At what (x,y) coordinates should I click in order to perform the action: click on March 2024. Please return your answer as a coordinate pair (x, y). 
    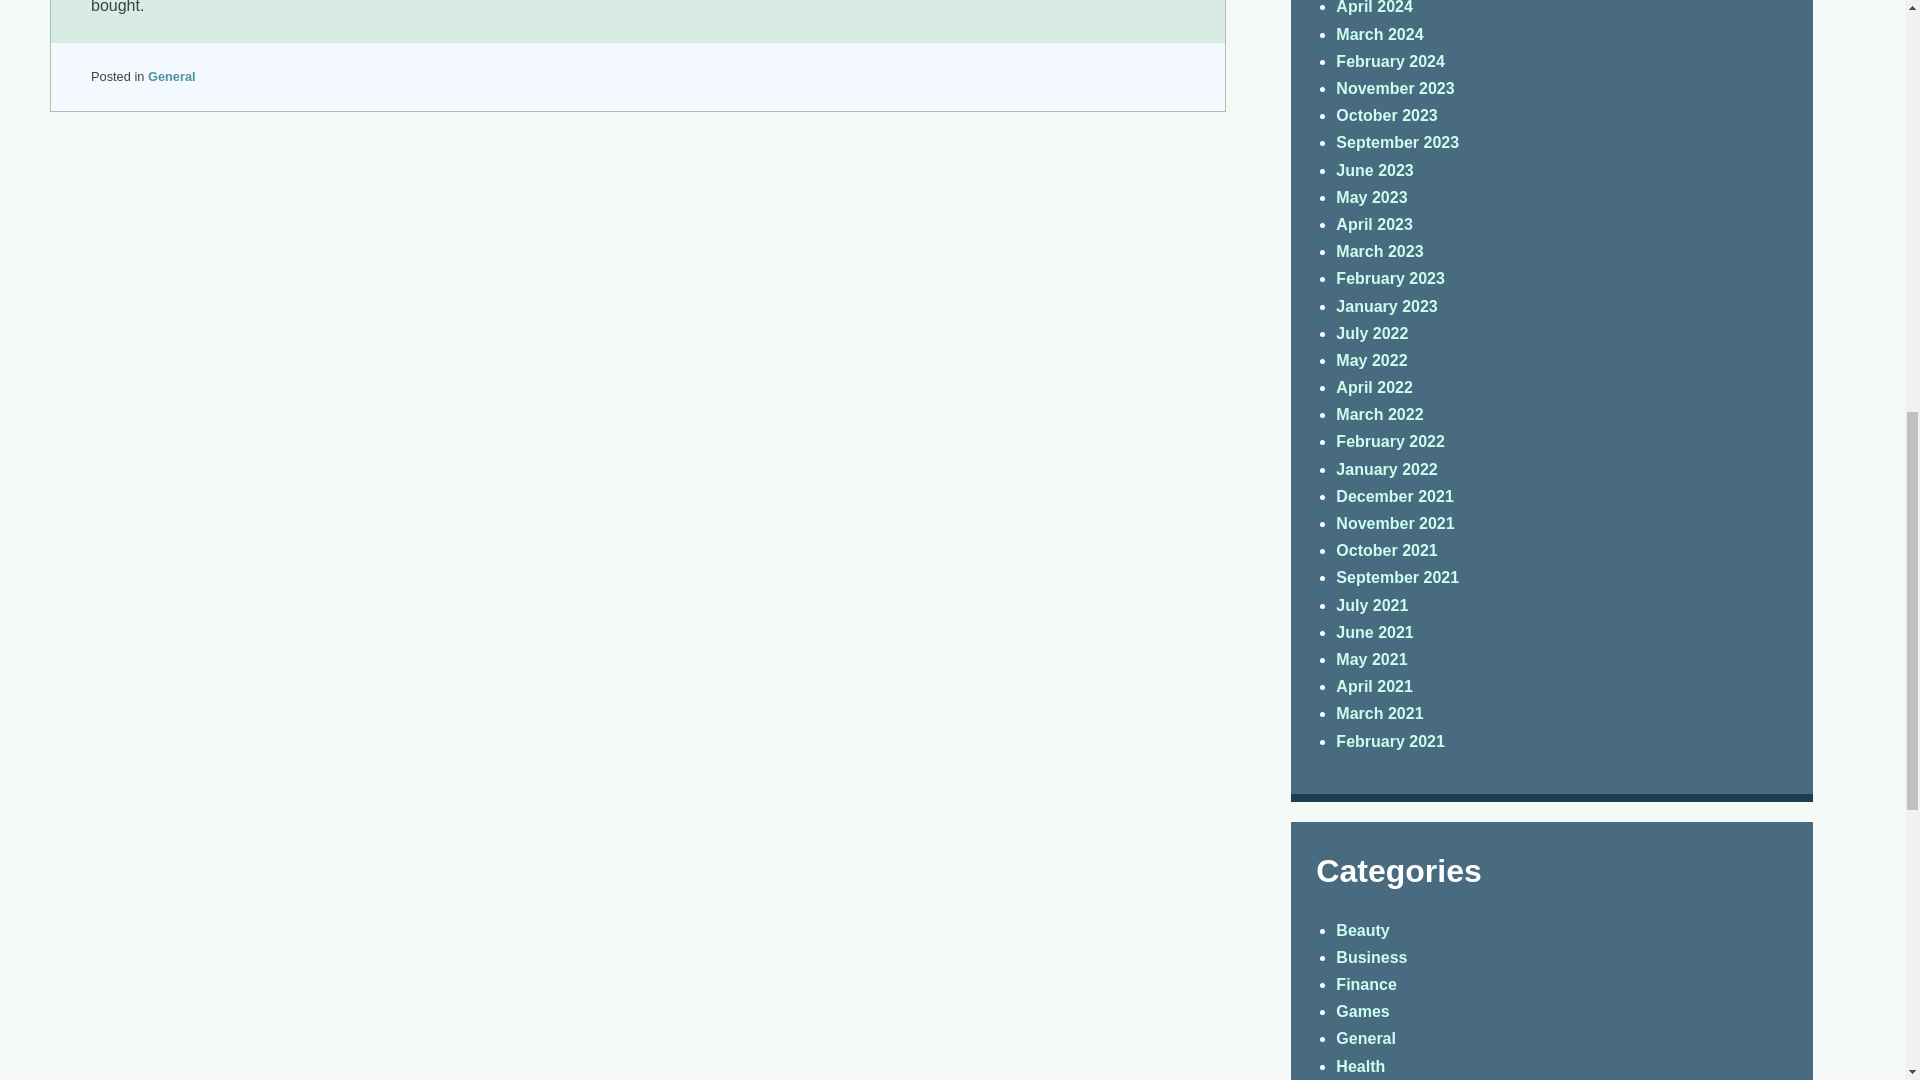
    Looking at the image, I should click on (1379, 34).